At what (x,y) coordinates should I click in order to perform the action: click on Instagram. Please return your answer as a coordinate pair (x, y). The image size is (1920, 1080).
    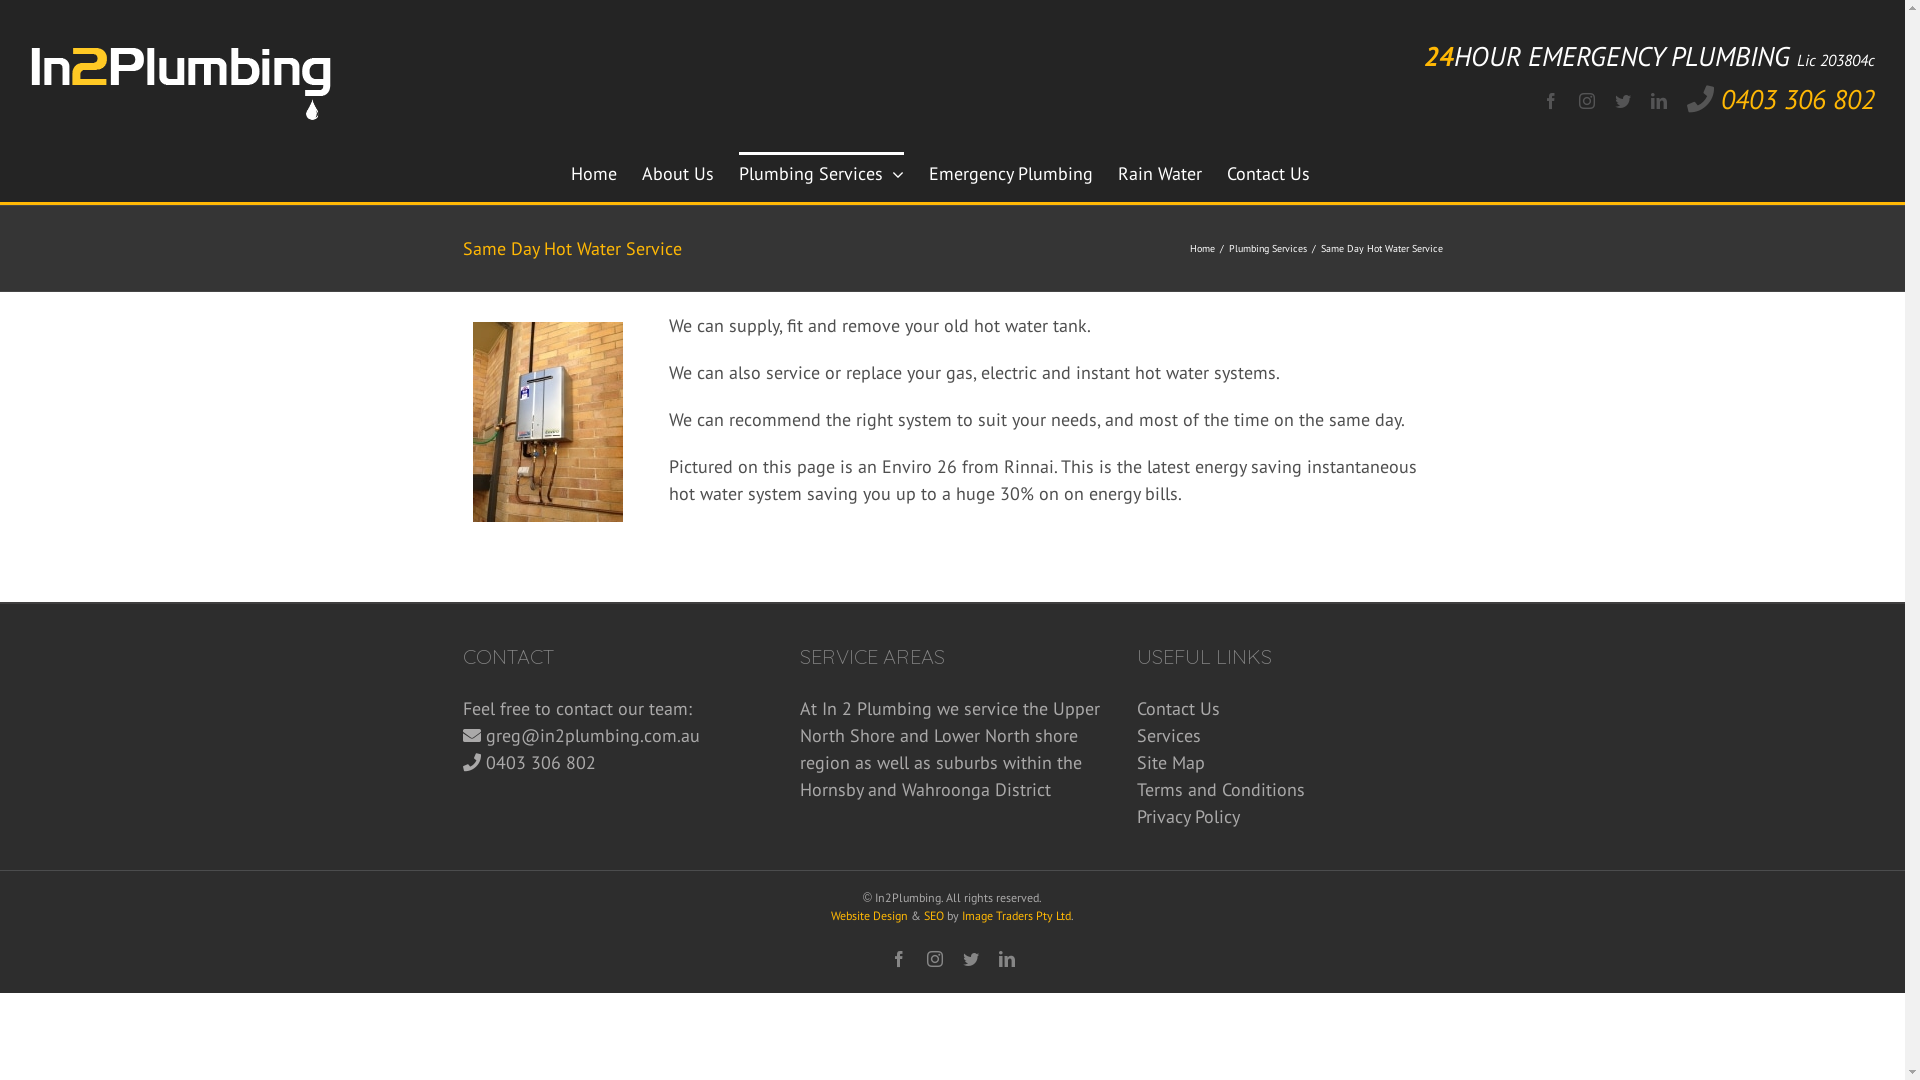
    Looking at the image, I should click on (1587, 100).